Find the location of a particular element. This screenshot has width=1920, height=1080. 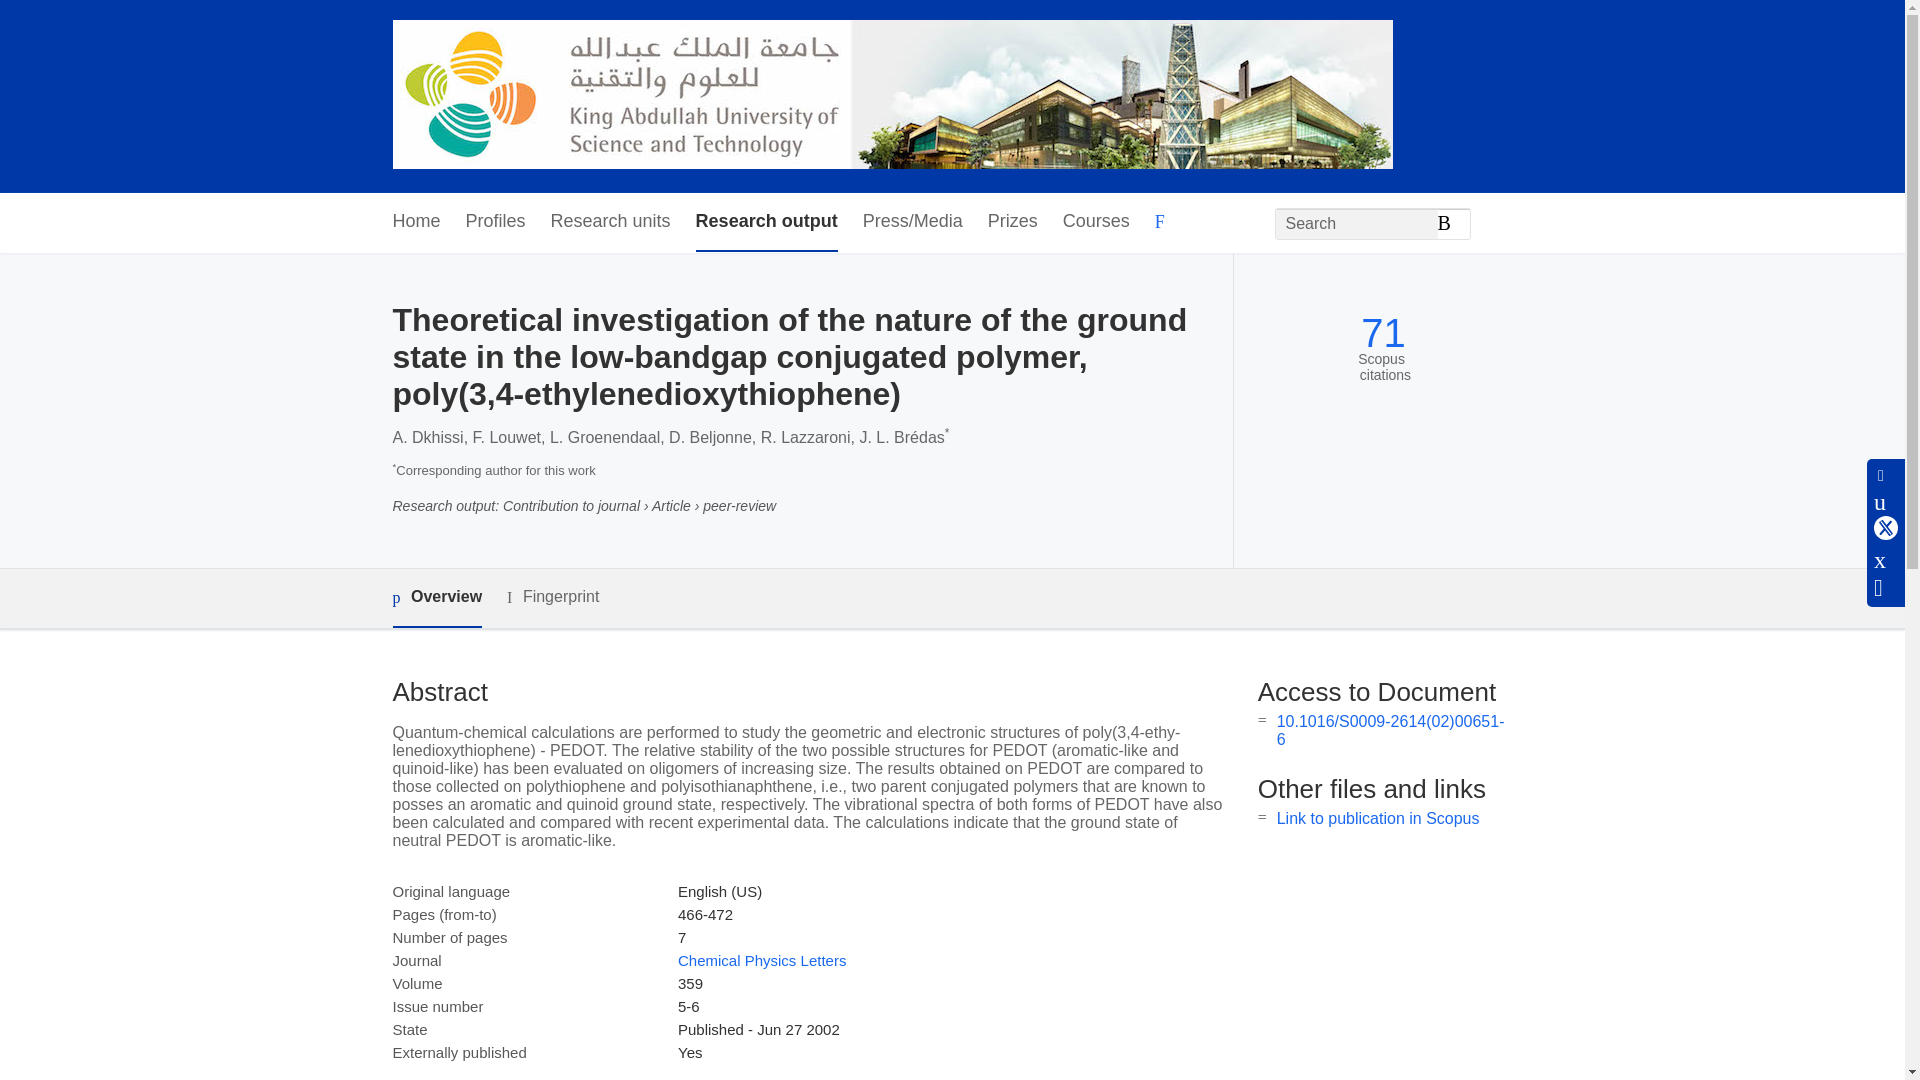

Link to publication in Scopus is located at coordinates (1378, 818).